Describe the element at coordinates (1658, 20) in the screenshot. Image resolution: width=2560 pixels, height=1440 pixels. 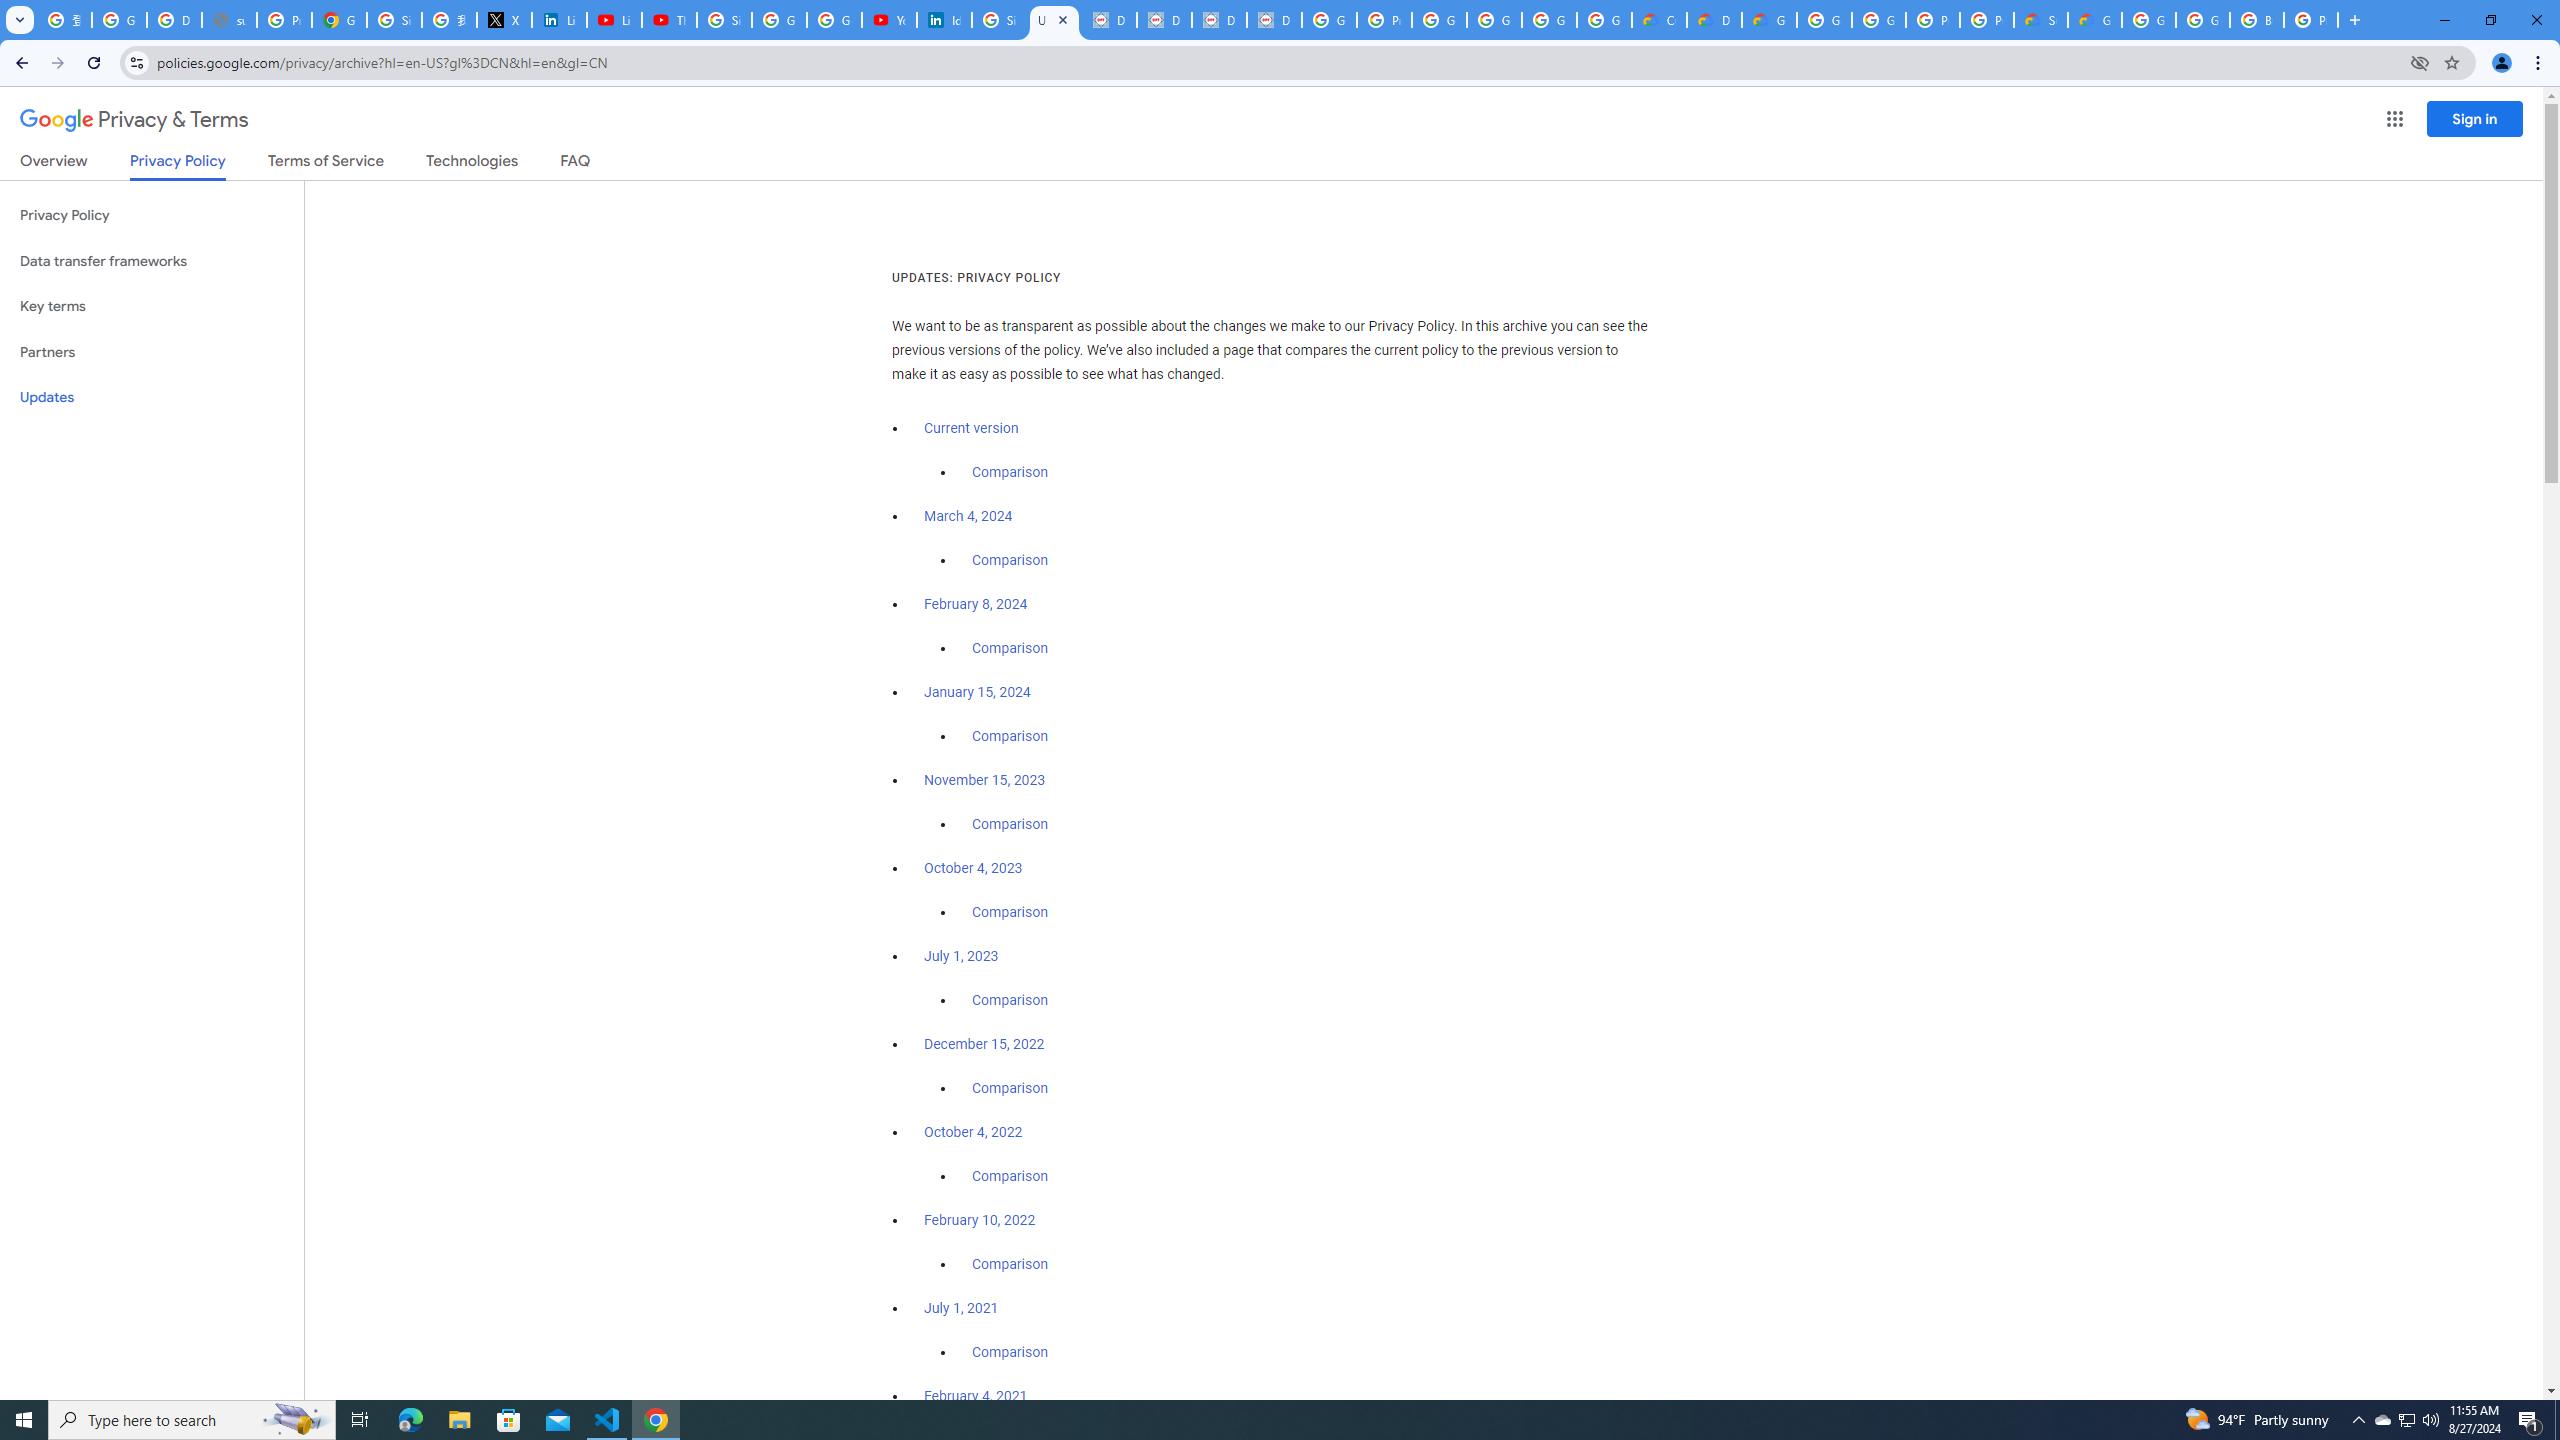
I see `Customer Care | Google Cloud` at that location.